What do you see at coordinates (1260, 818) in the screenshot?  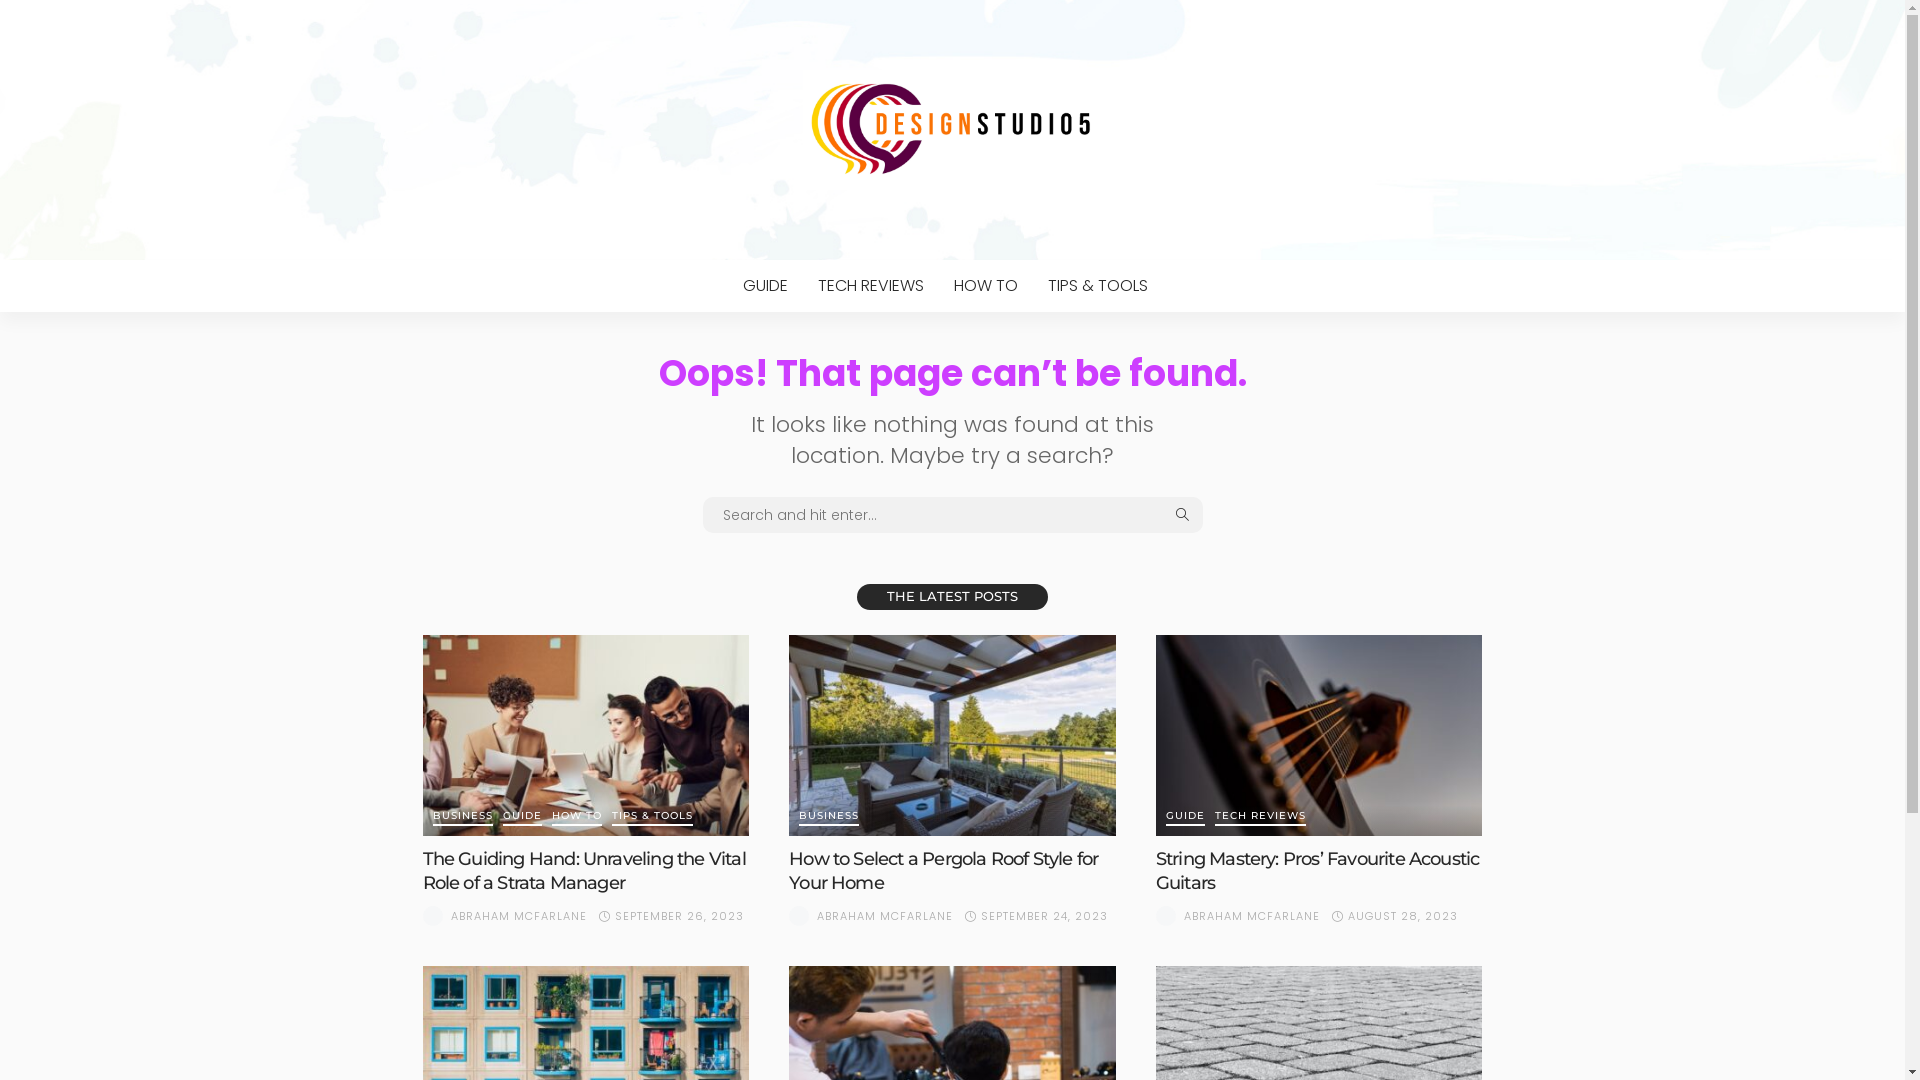 I see `TECH REVIEWS` at bounding box center [1260, 818].